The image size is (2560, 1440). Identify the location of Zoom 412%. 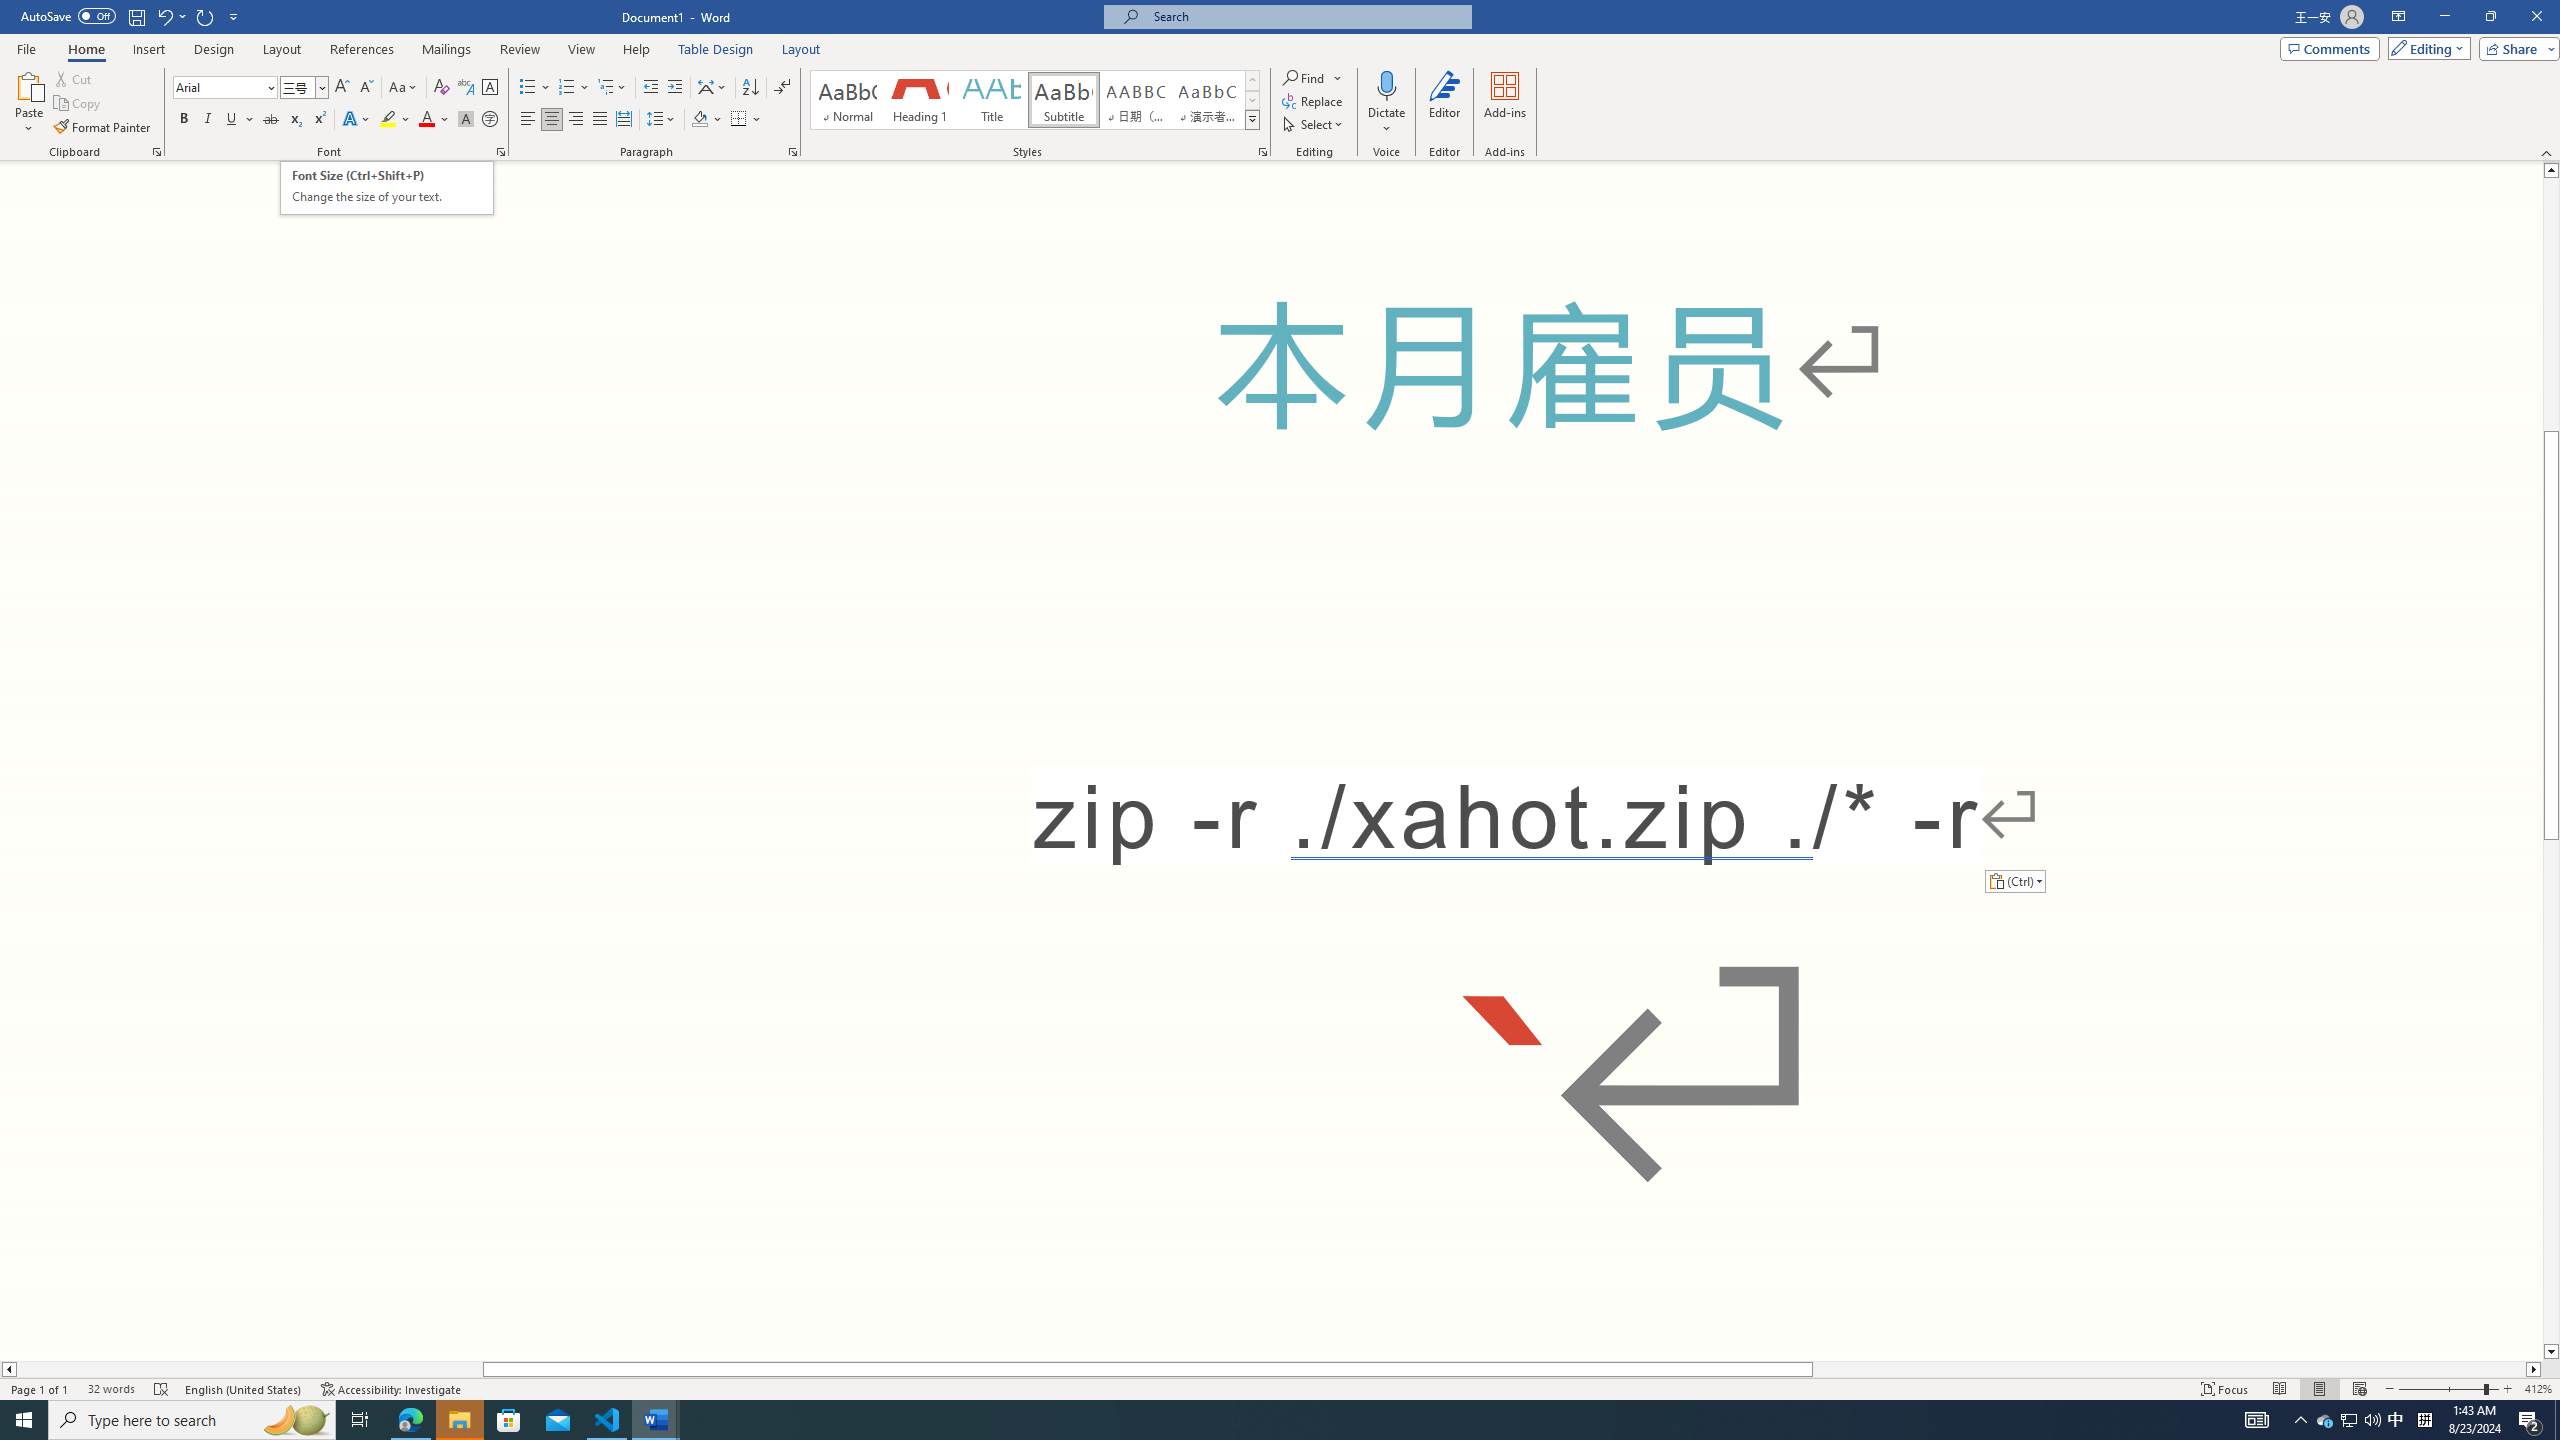
(2538, 1389).